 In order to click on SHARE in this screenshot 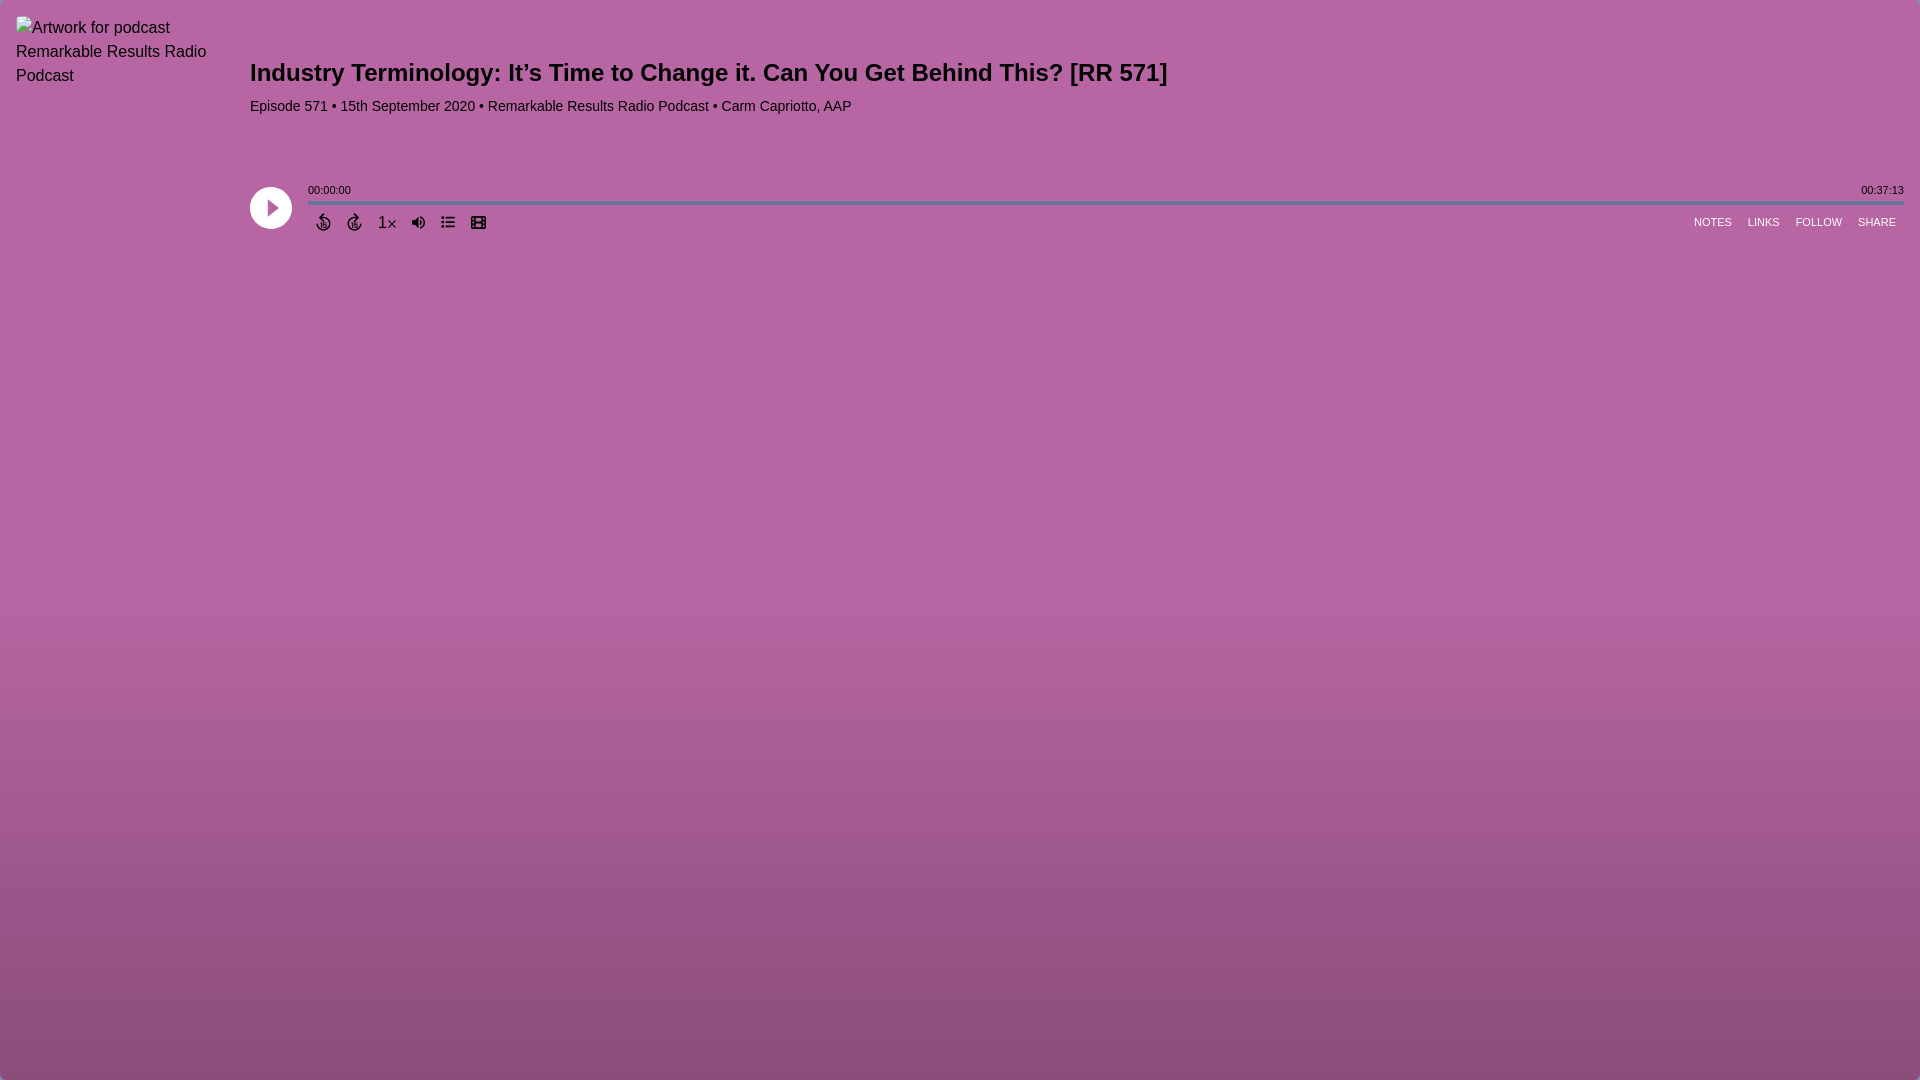, I will do `click(1877, 222)`.